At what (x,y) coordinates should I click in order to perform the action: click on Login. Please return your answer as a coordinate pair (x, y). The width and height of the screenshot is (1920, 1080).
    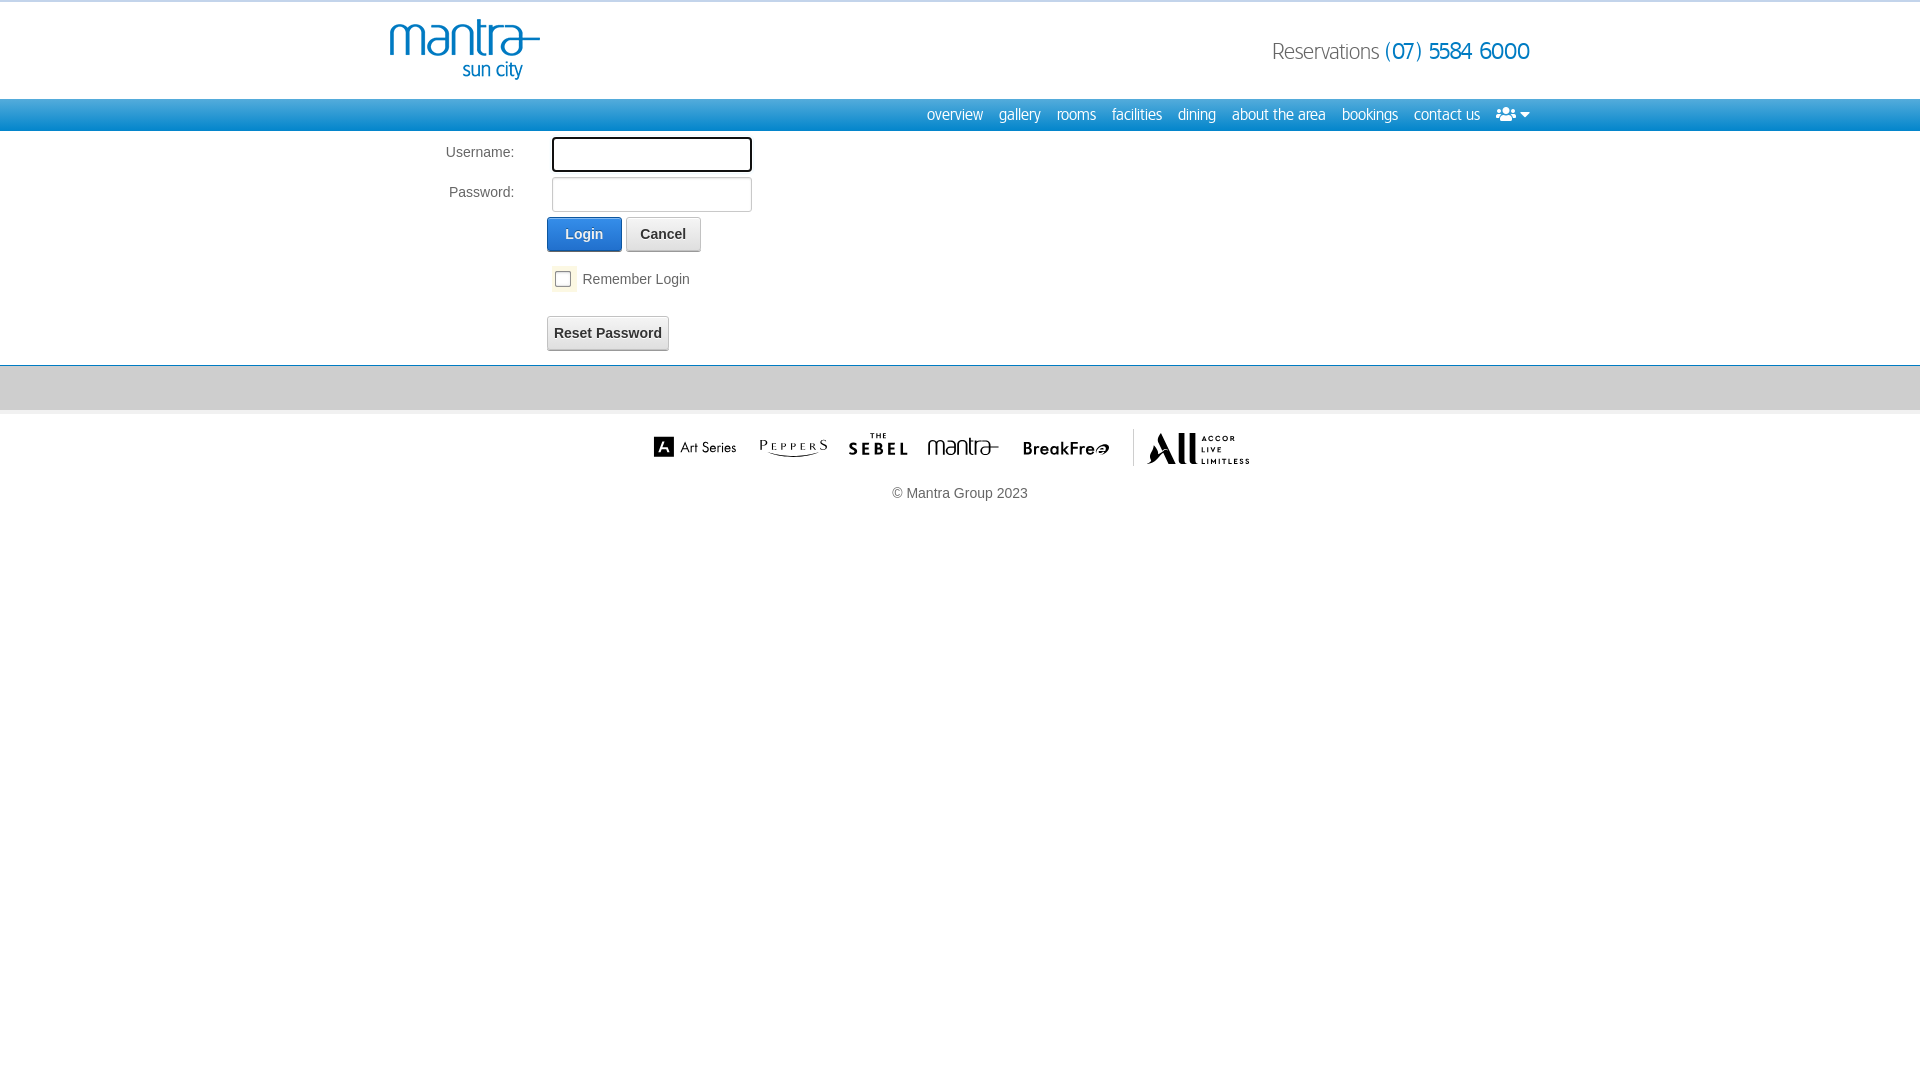
    Looking at the image, I should click on (584, 234).